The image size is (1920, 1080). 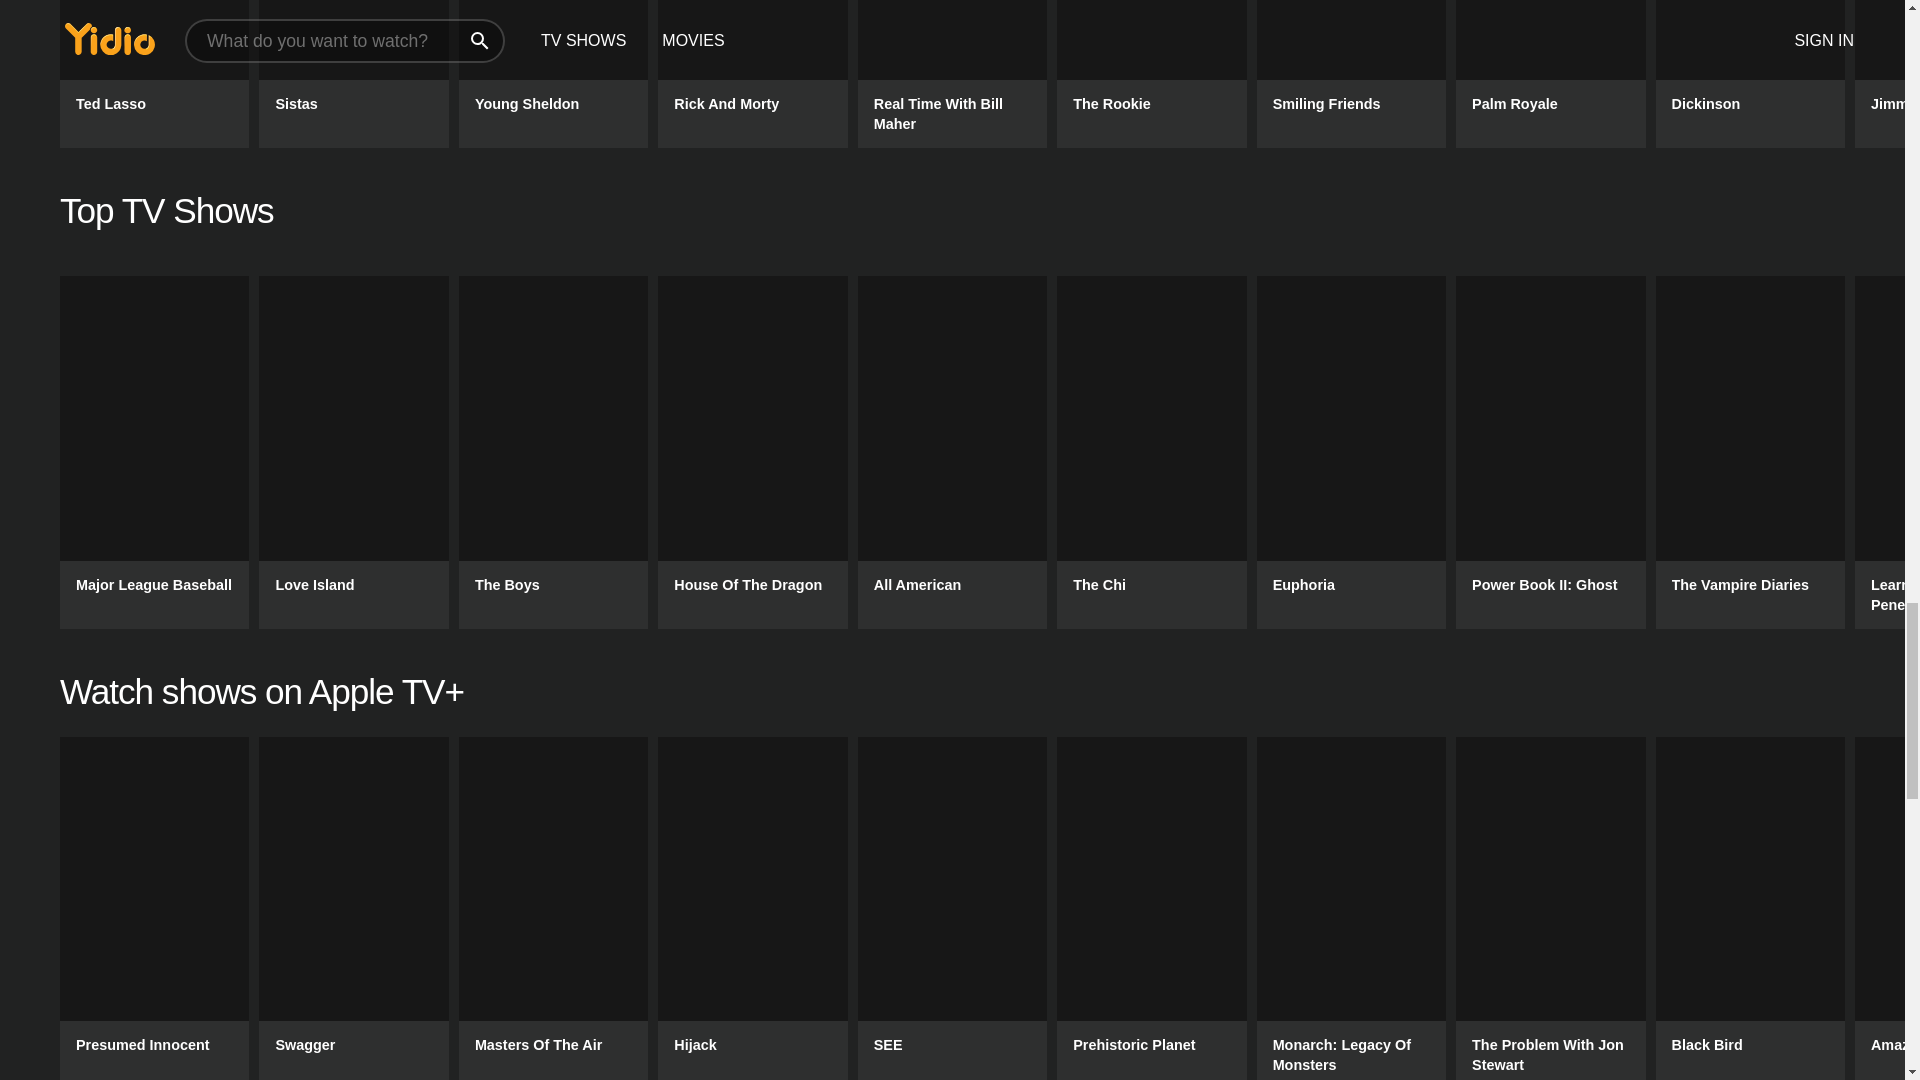 I want to click on Real Time With Bill Maher, so click(x=952, y=74).